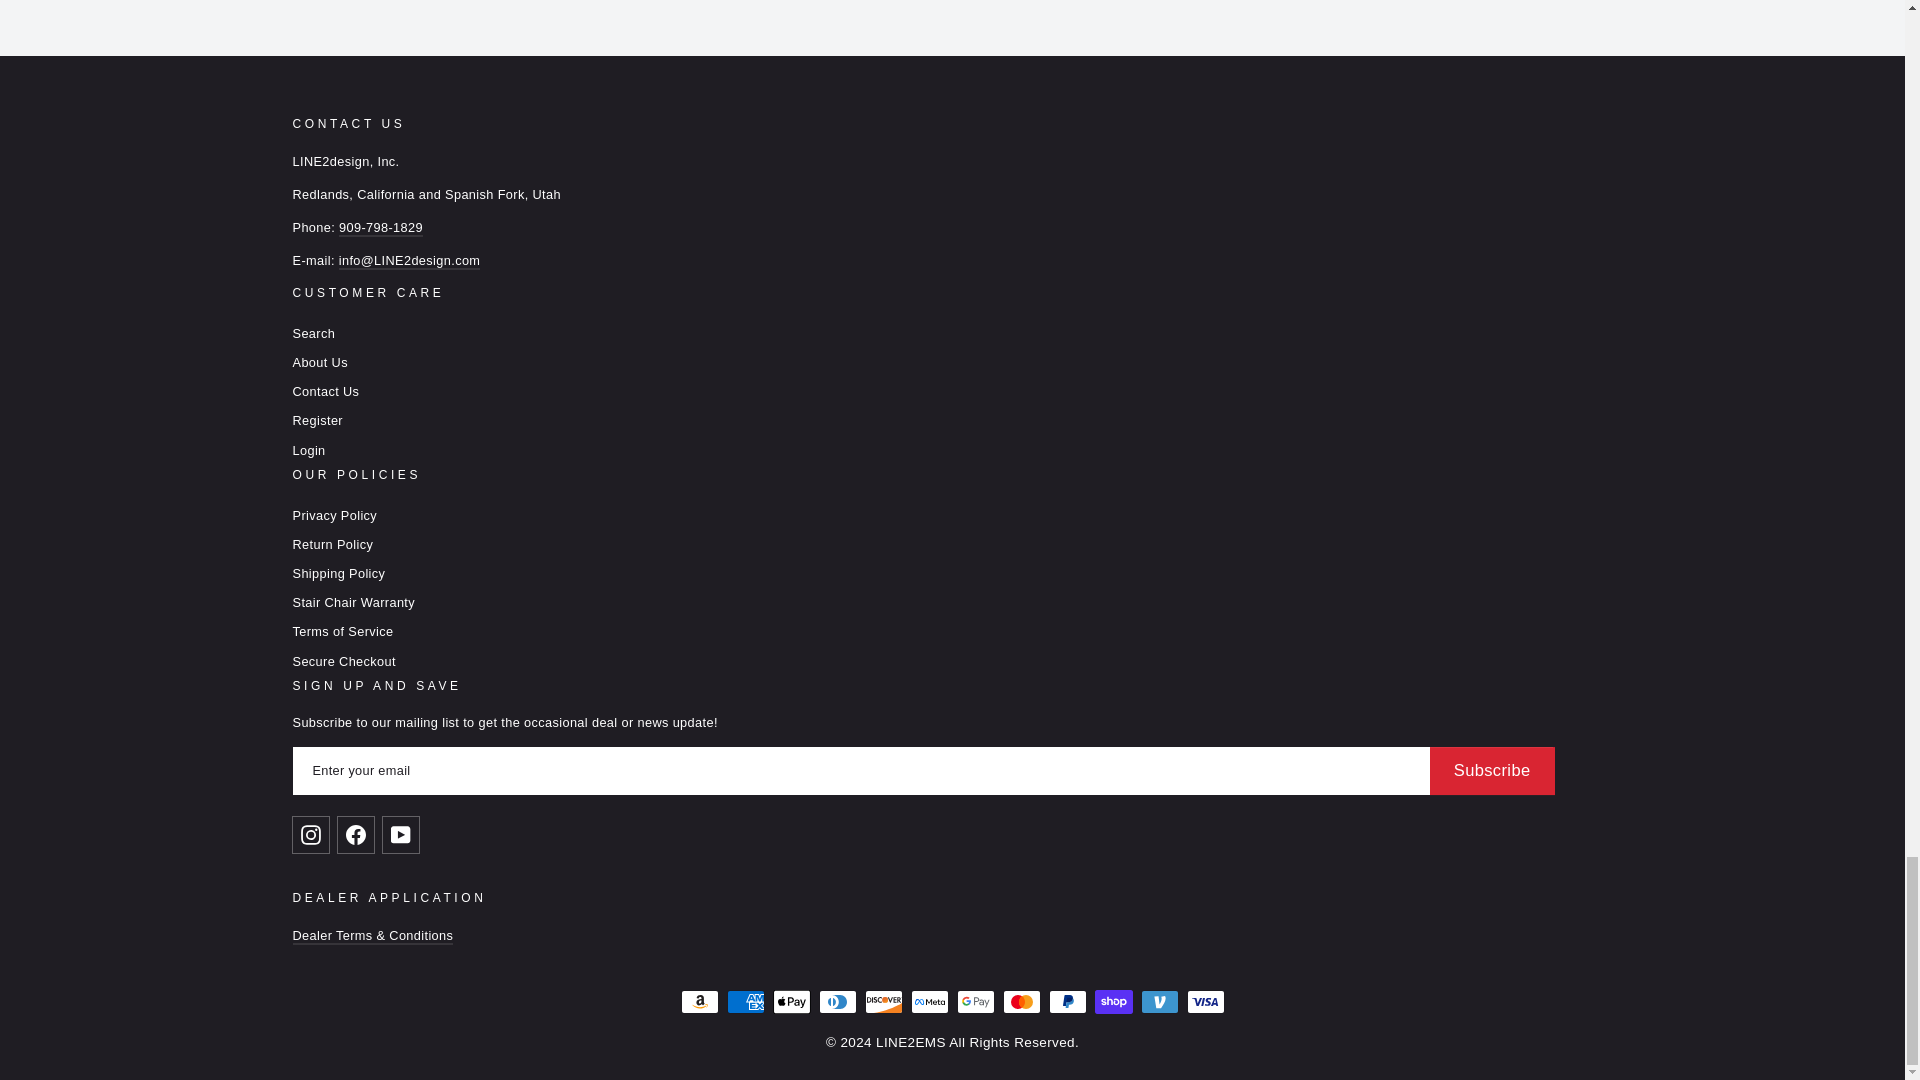 The width and height of the screenshot is (1920, 1080). What do you see at coordinates (790, 1002) in the screenshot?
I see `Apple Pay` at bounding box center [790, 1002].